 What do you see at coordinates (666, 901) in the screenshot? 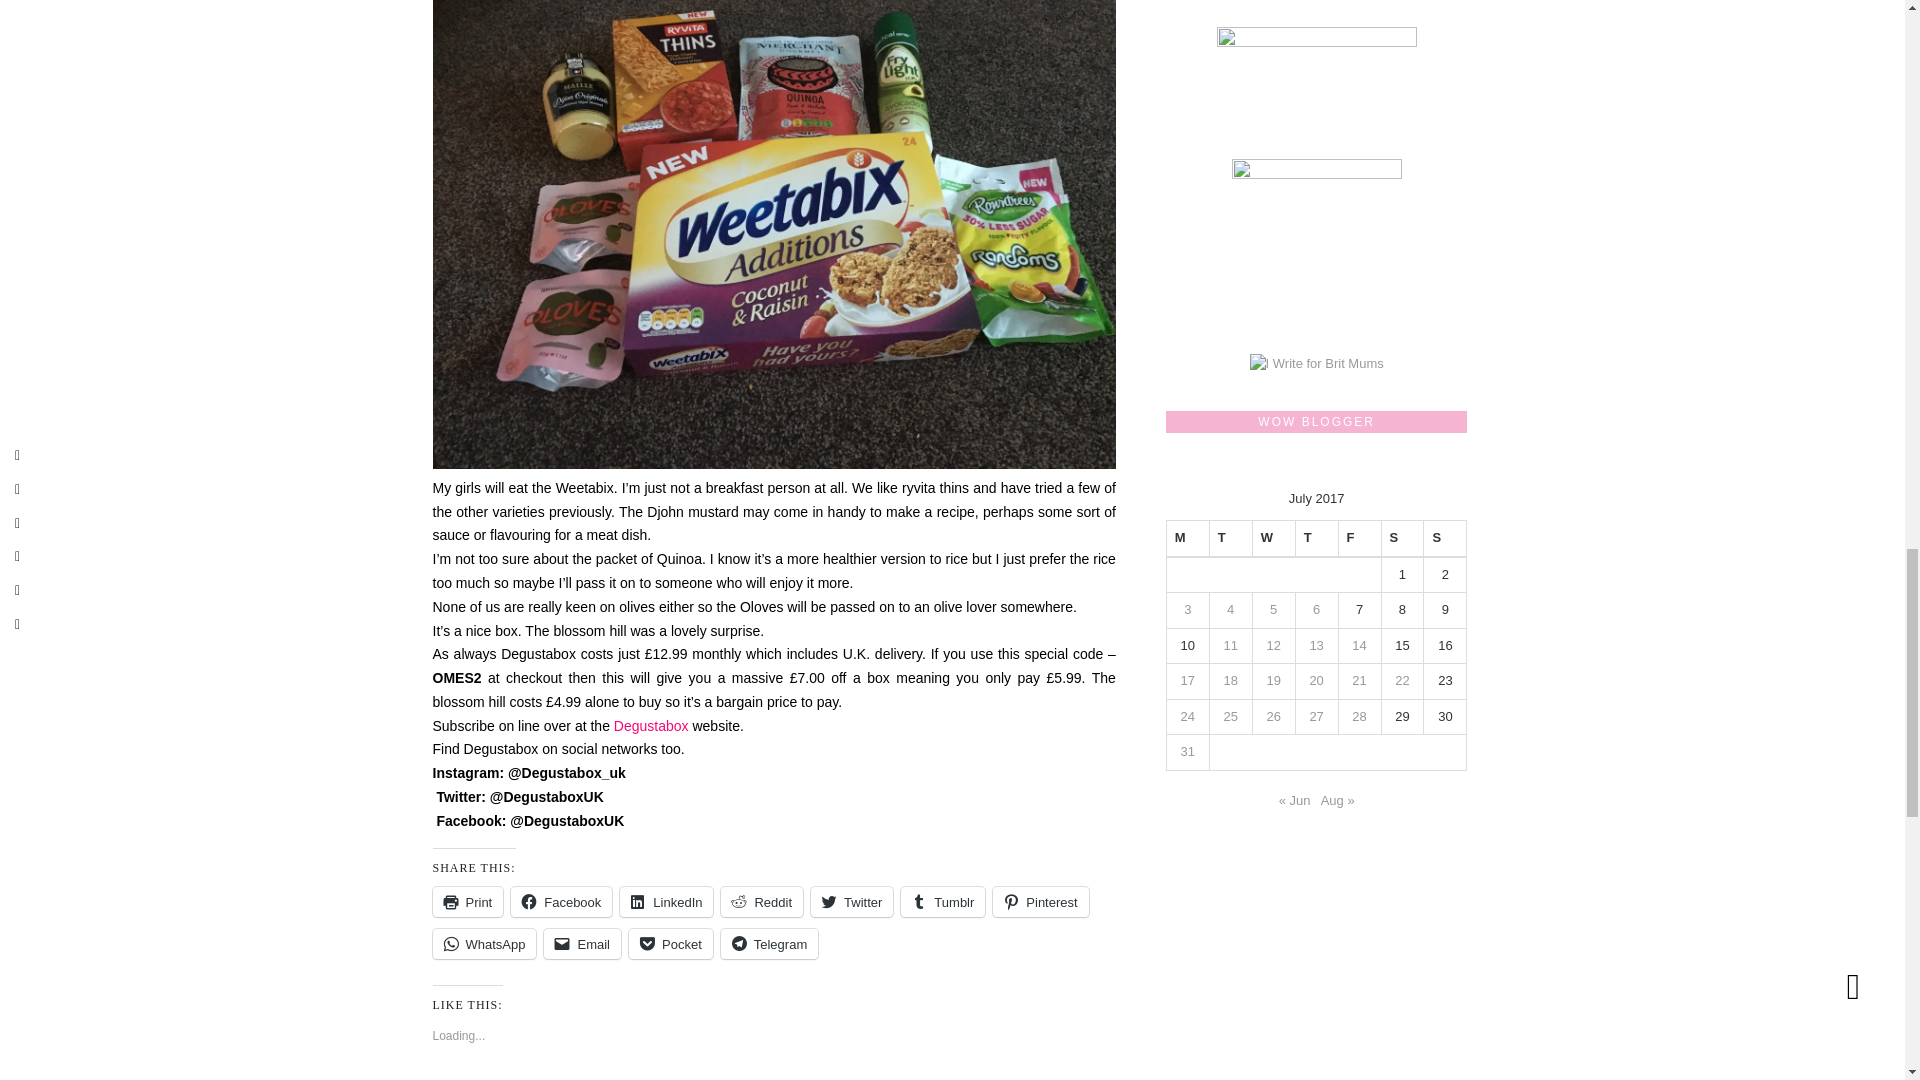
I see `Click to share on LinkedIn` at bounding box center [666, 901].